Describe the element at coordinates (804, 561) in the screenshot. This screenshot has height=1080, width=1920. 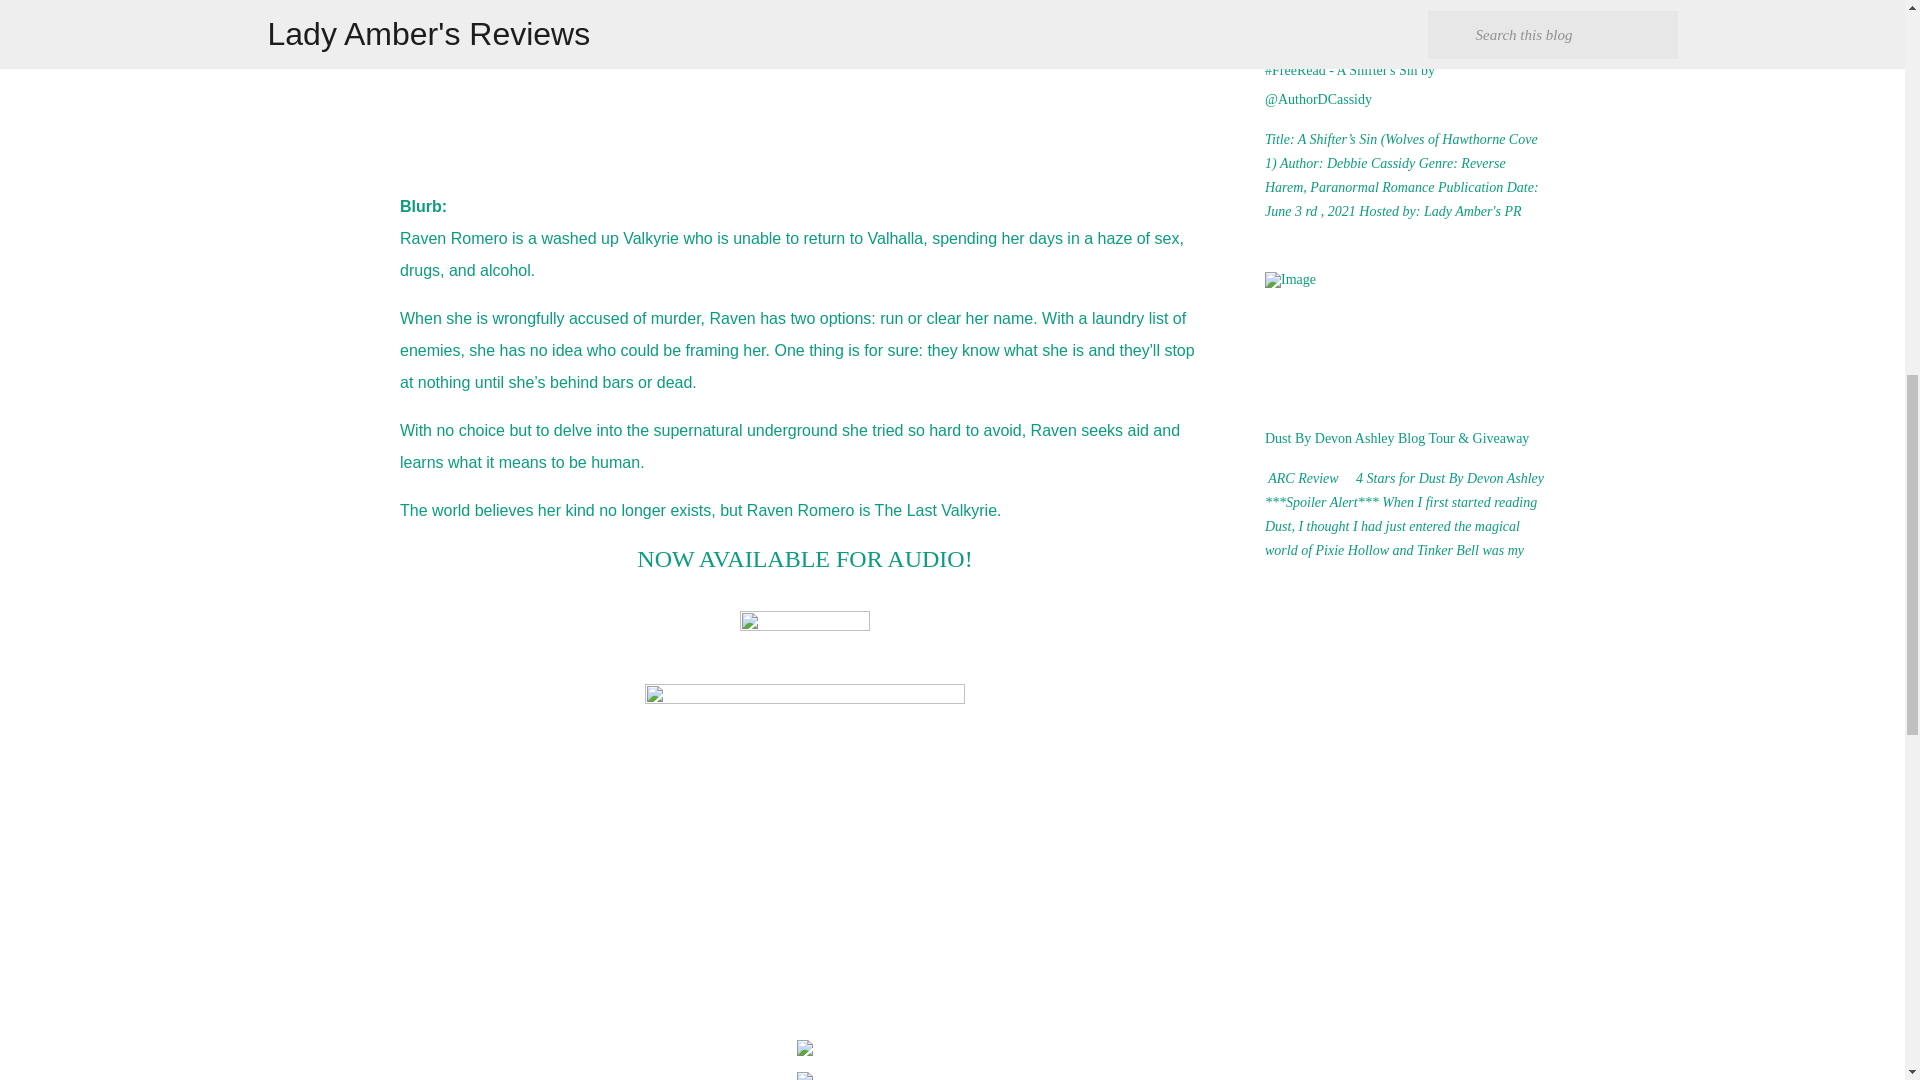
I see `NOW AVAILABLE FOR AUDIO!` at that location.